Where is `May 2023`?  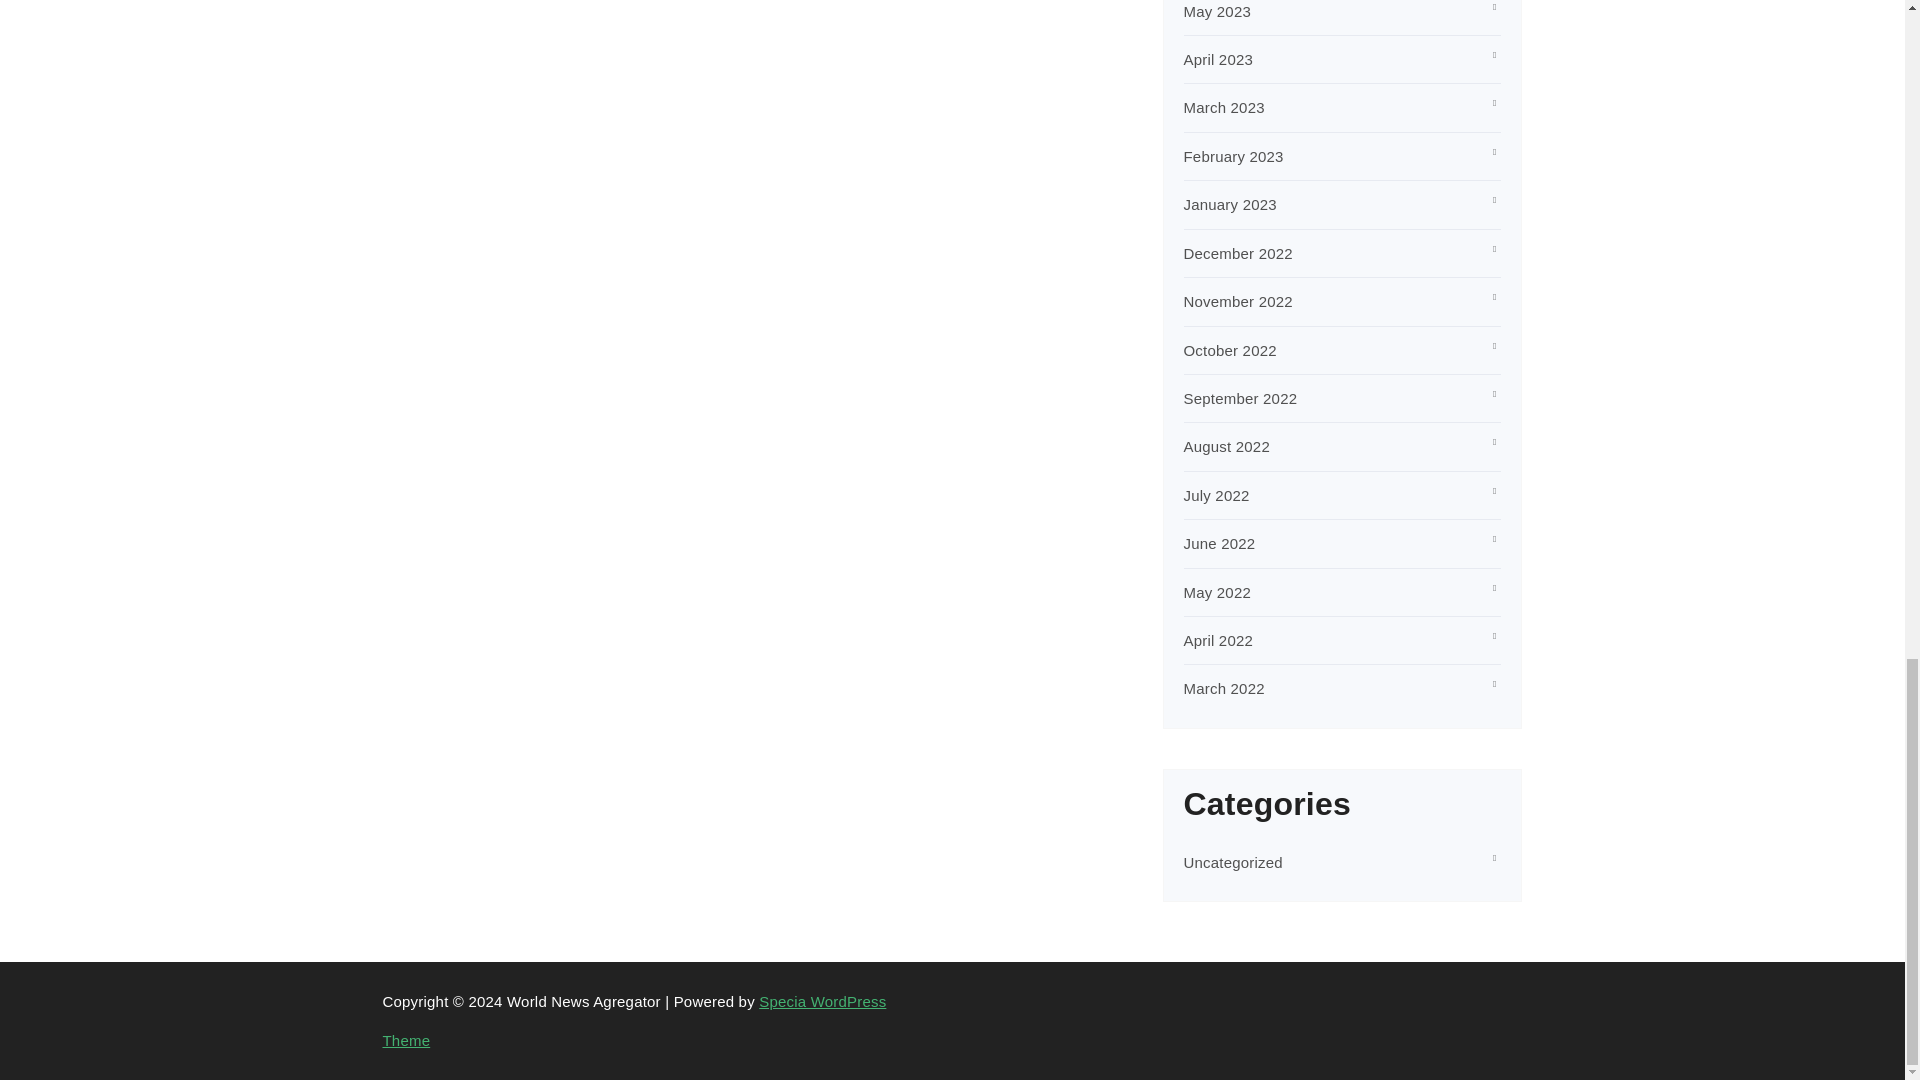 May 2023 is located at coordinates (1218, 12).